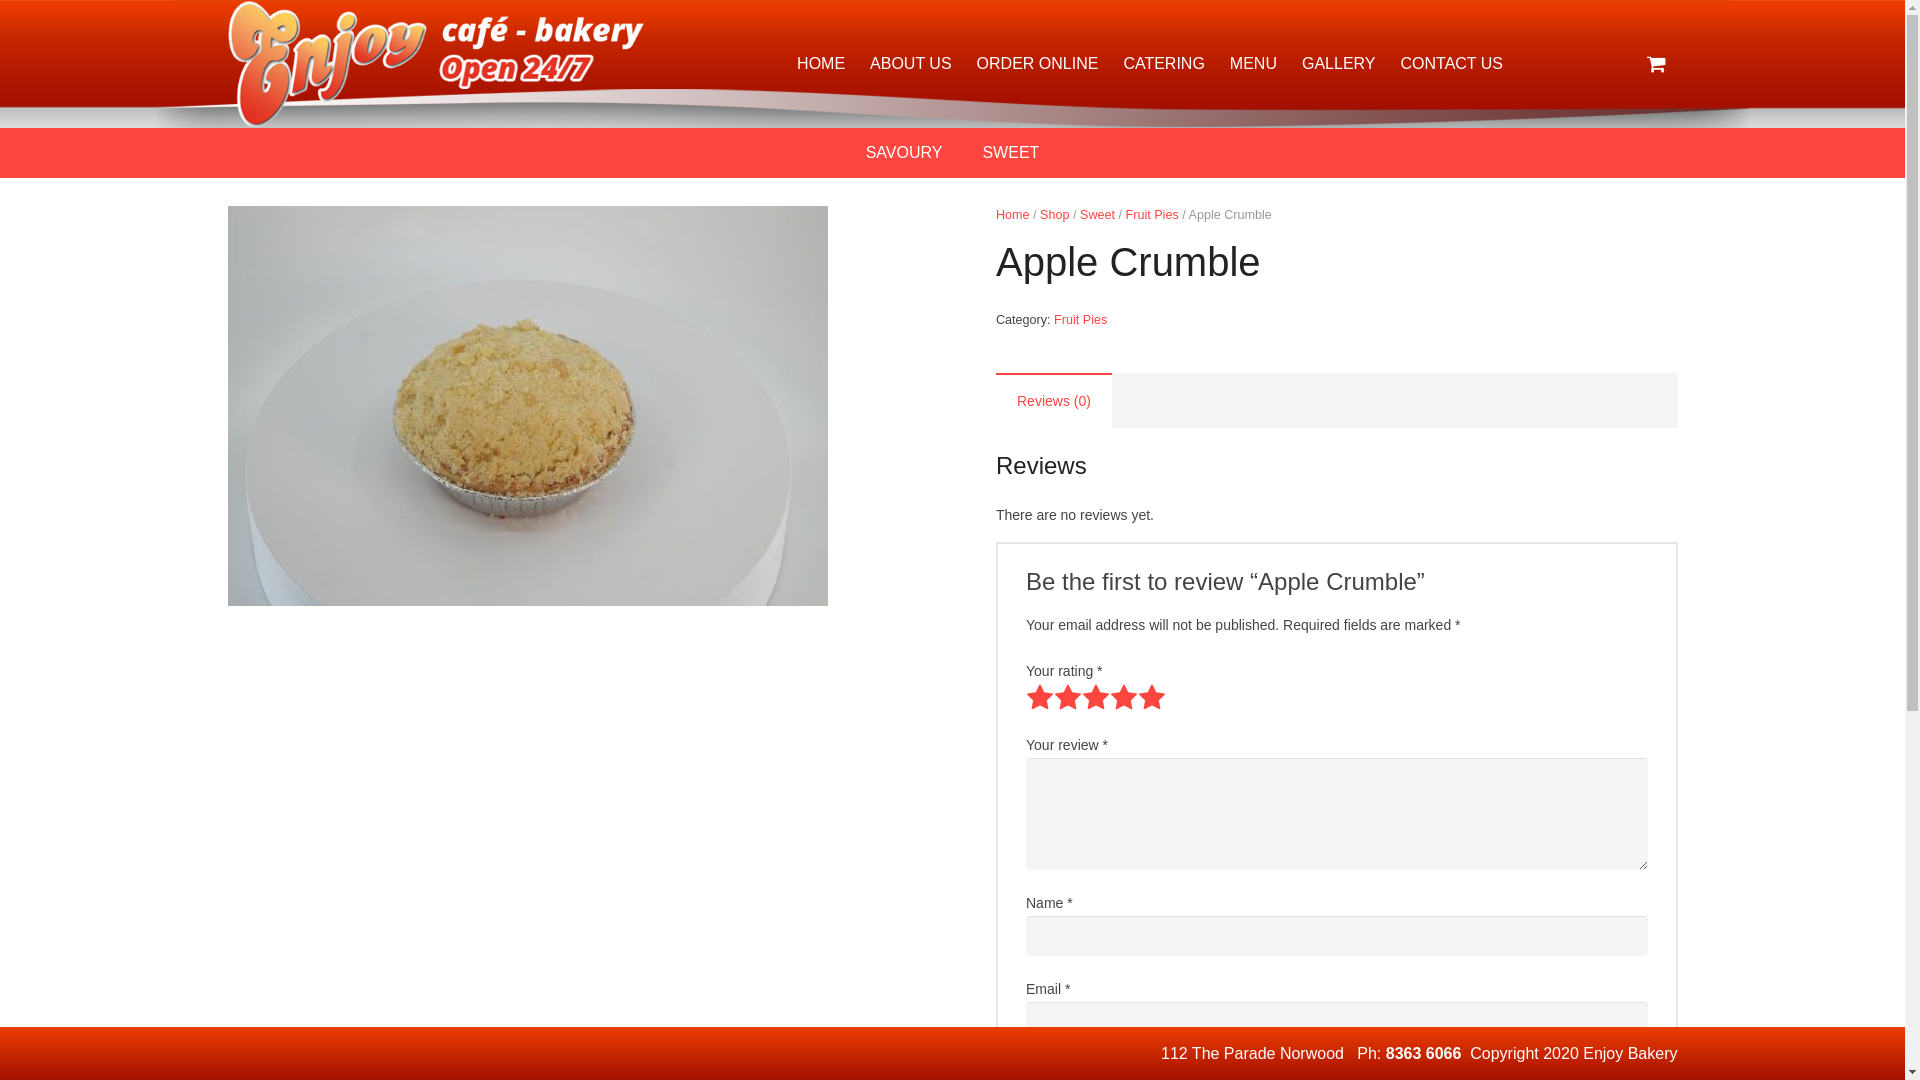  Describe the element at coordinates (1152, 698) in the screenshot. I see `5` at that location.